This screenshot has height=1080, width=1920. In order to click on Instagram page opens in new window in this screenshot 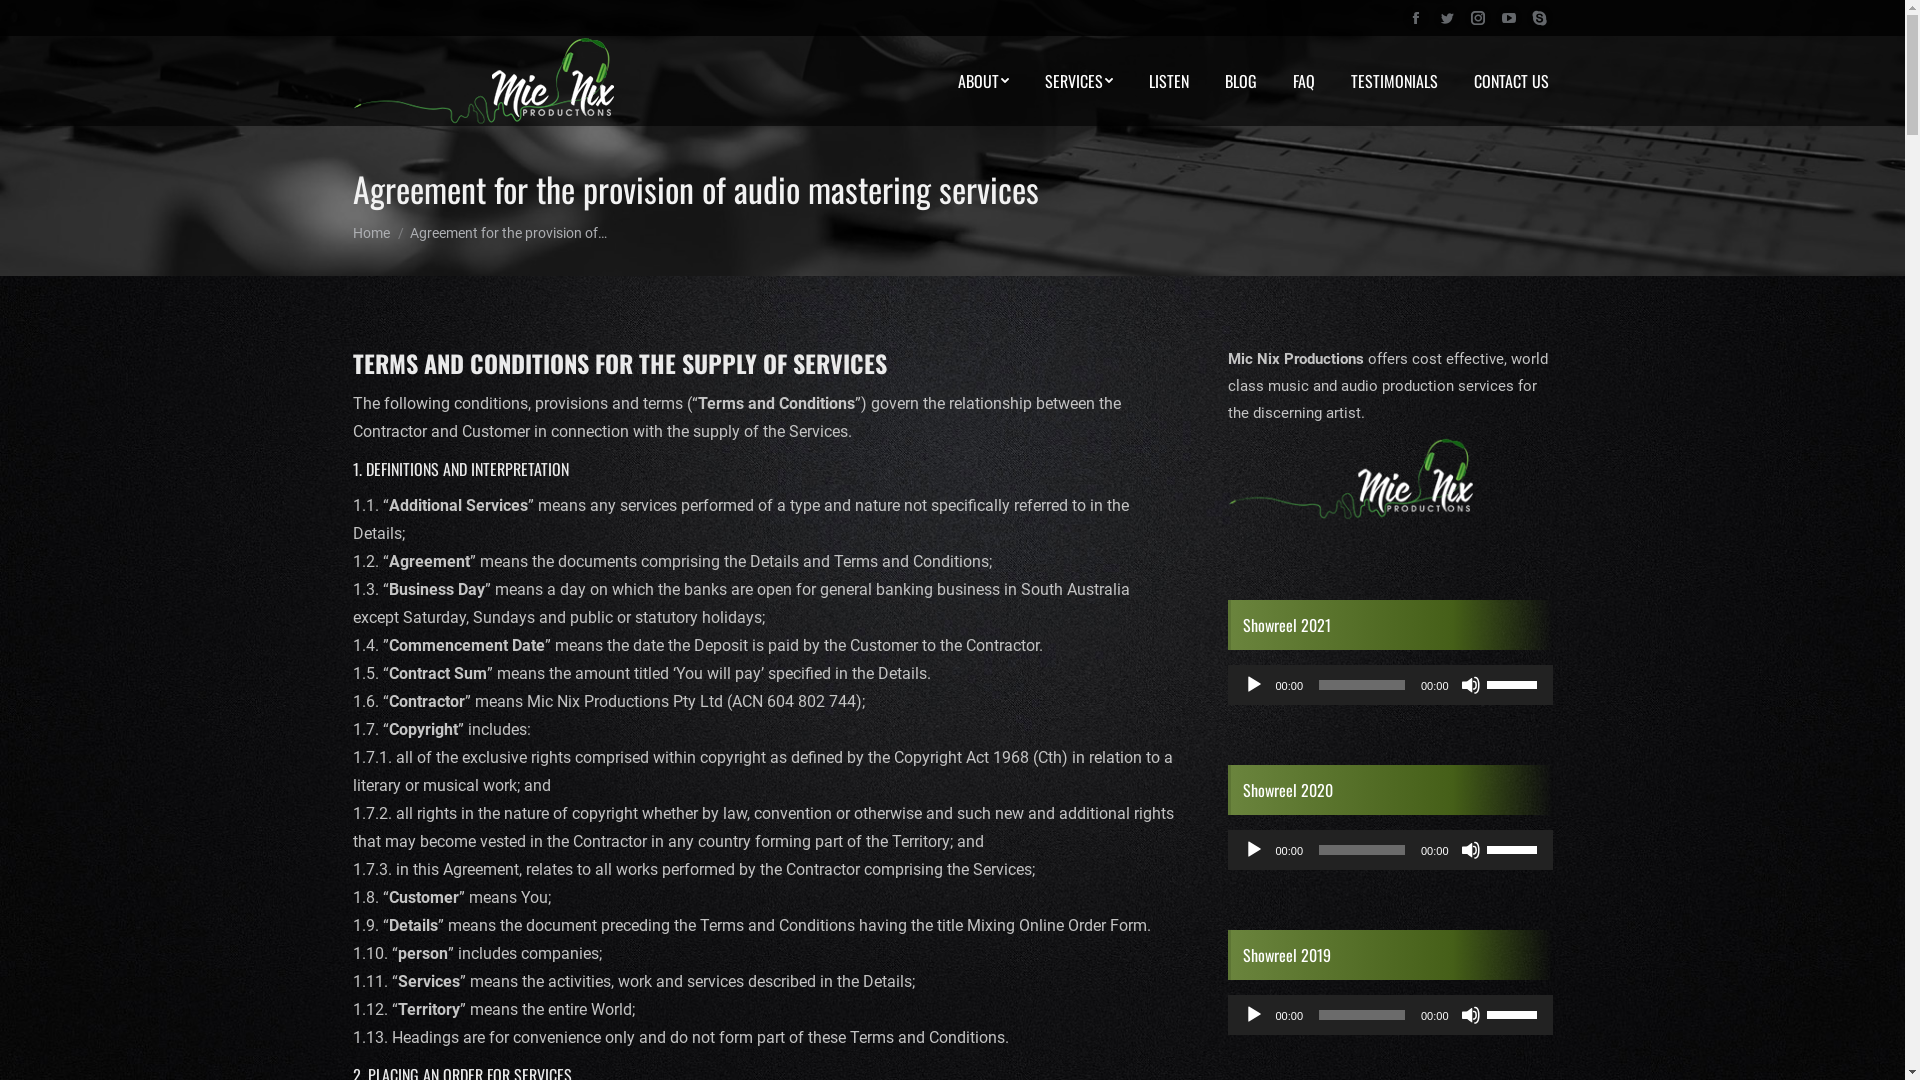, I will do `click(1477, 18)`.